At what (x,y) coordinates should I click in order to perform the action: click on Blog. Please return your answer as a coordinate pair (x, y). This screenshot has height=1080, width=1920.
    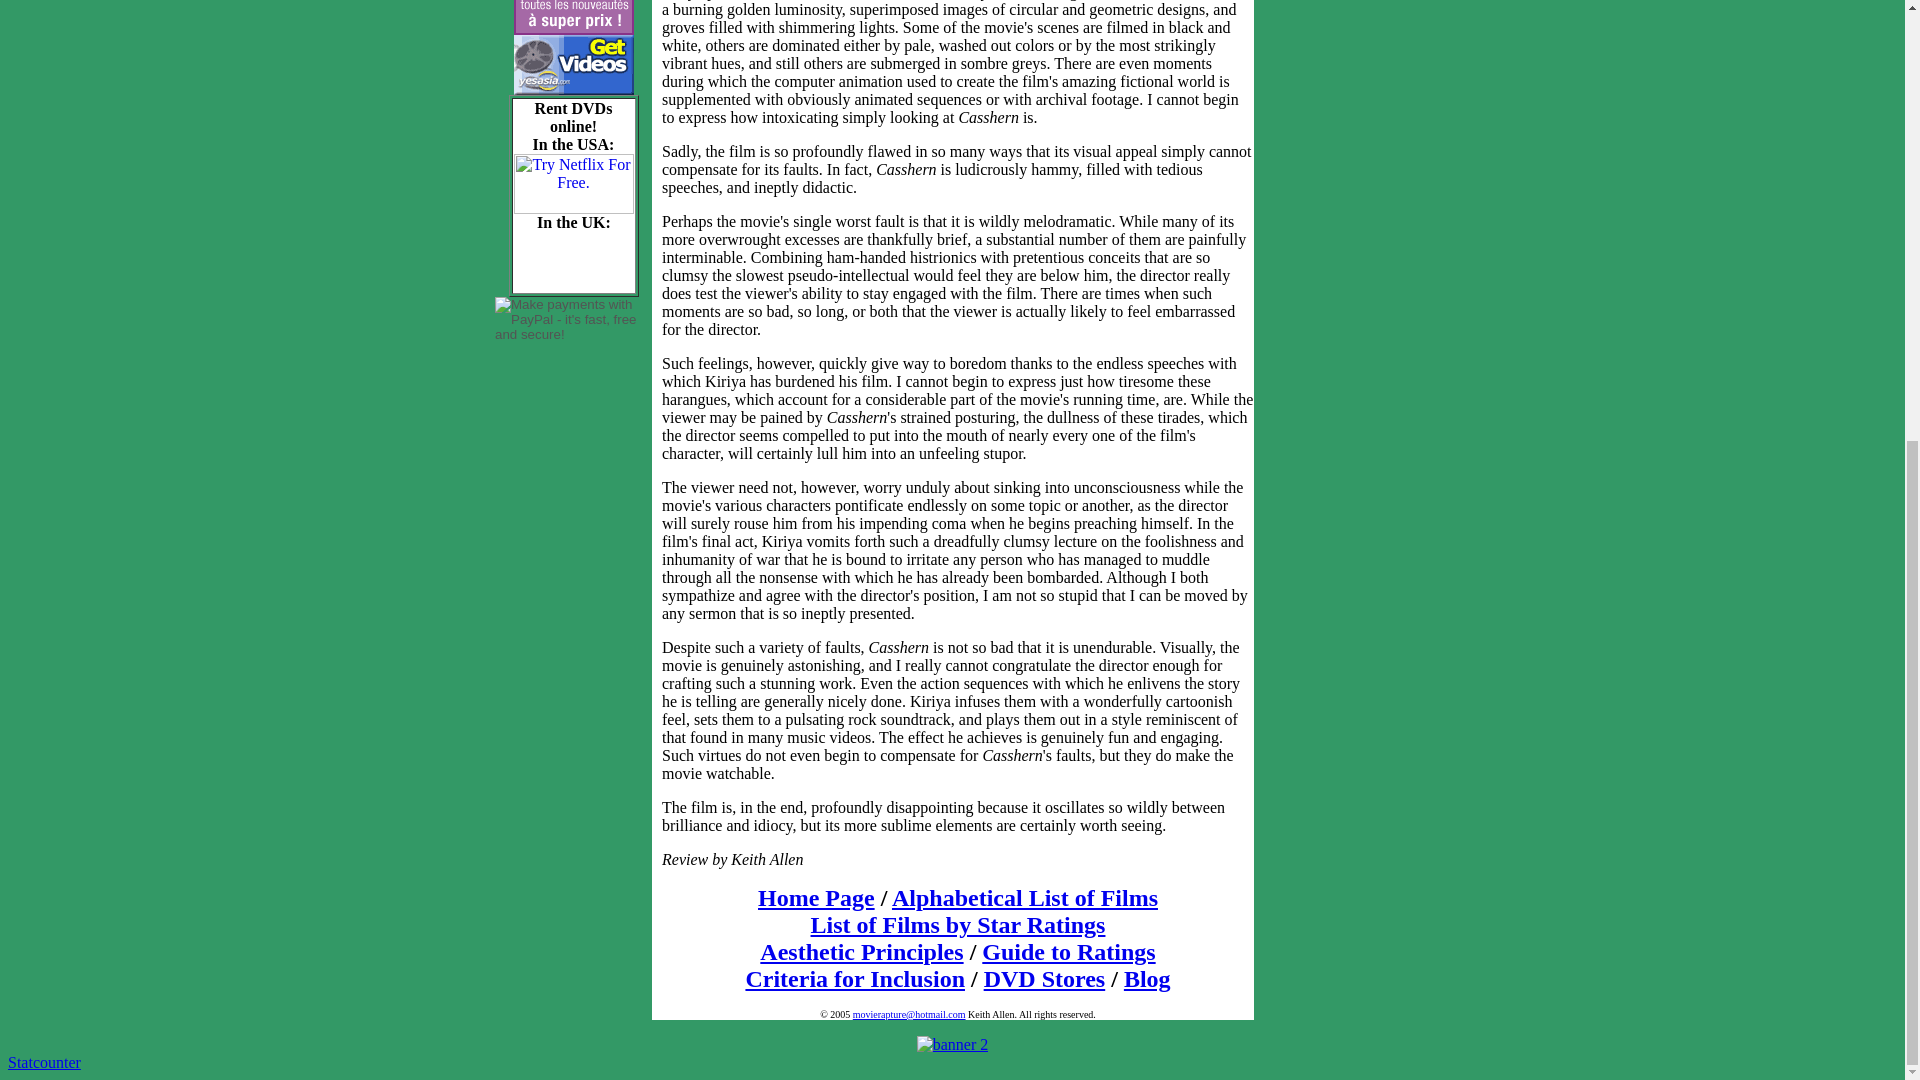
    Looking at the image, I should click on (1147, 978).